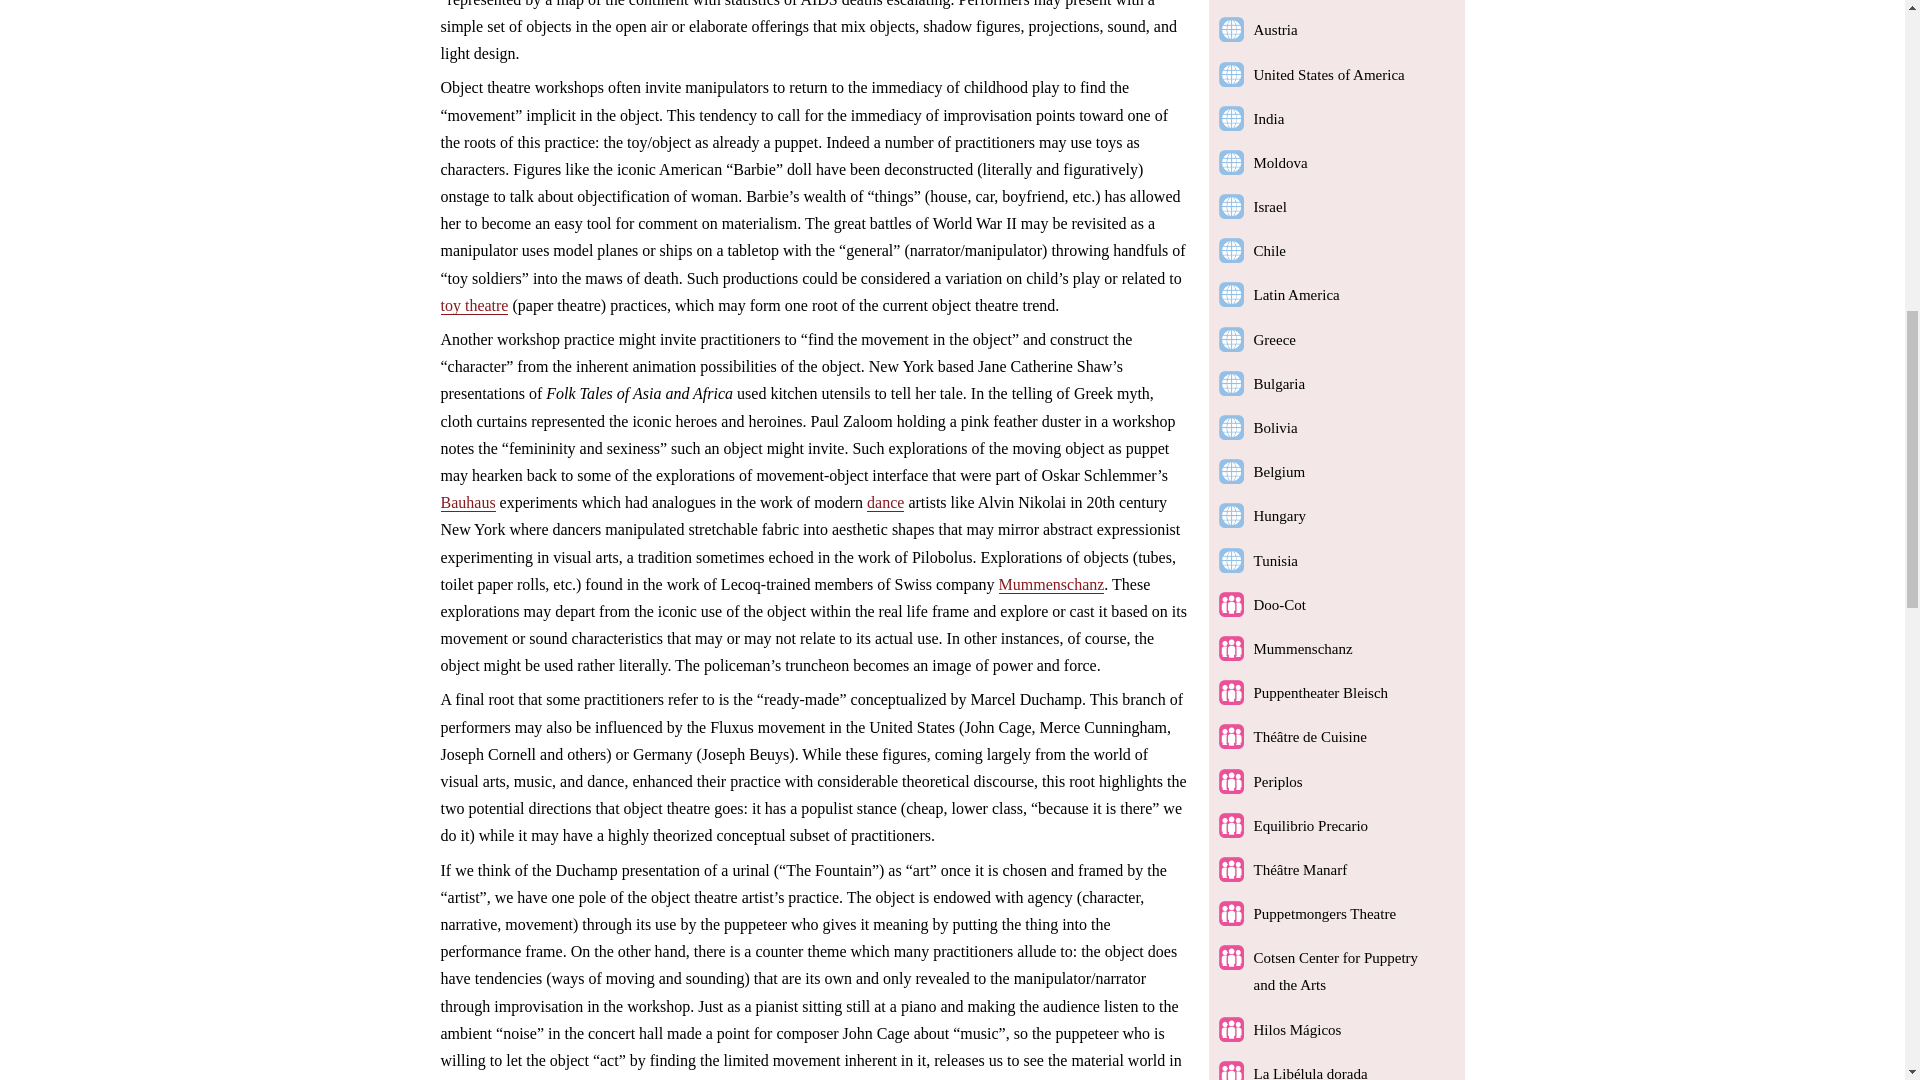 The width and height of the screenshot is (1920, 1080). What do you see at coordinates (1279, 384) in the screenshot?
I see `Bulgaria` at bounding box center [1279, 384].